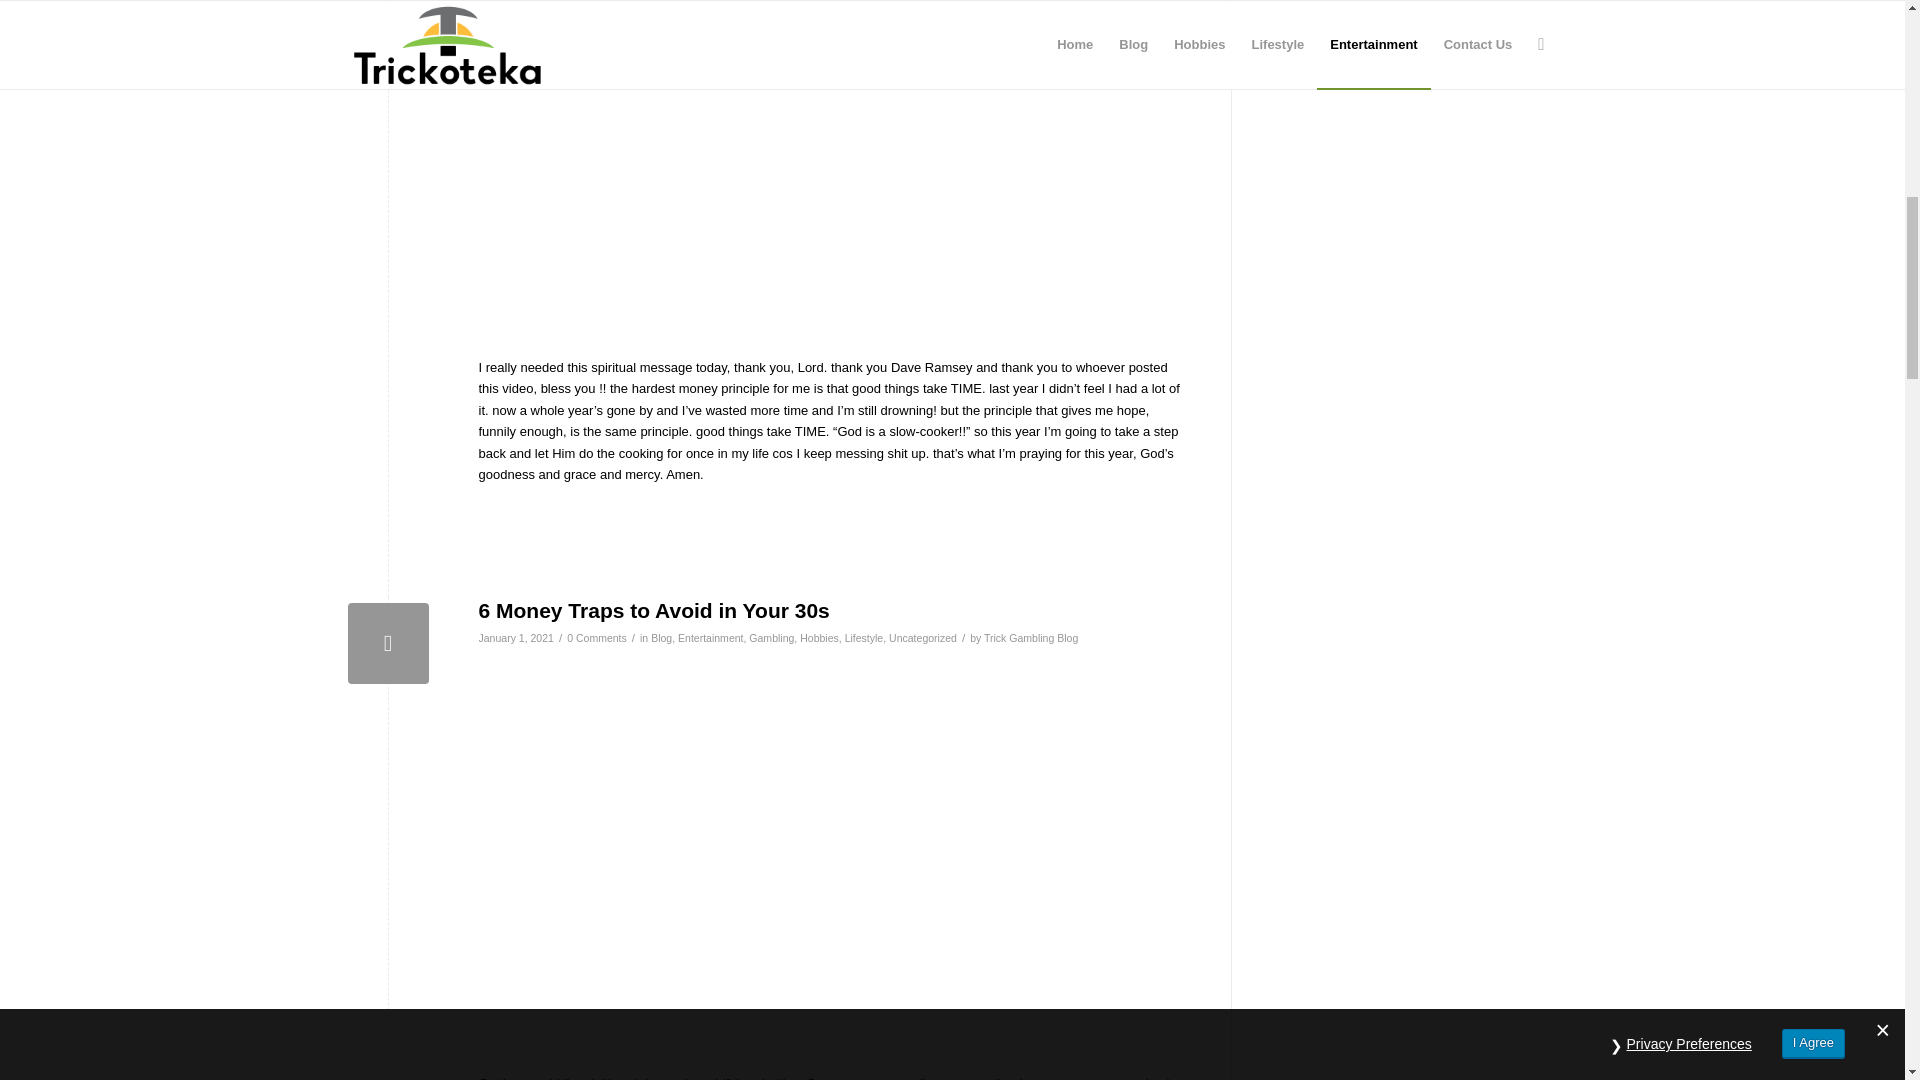 This screenshot has width=1920, height=1080. What do you see at coordinates (661, 637) in the screenshot?
I see `Blog` at bounding box center [661, 637].